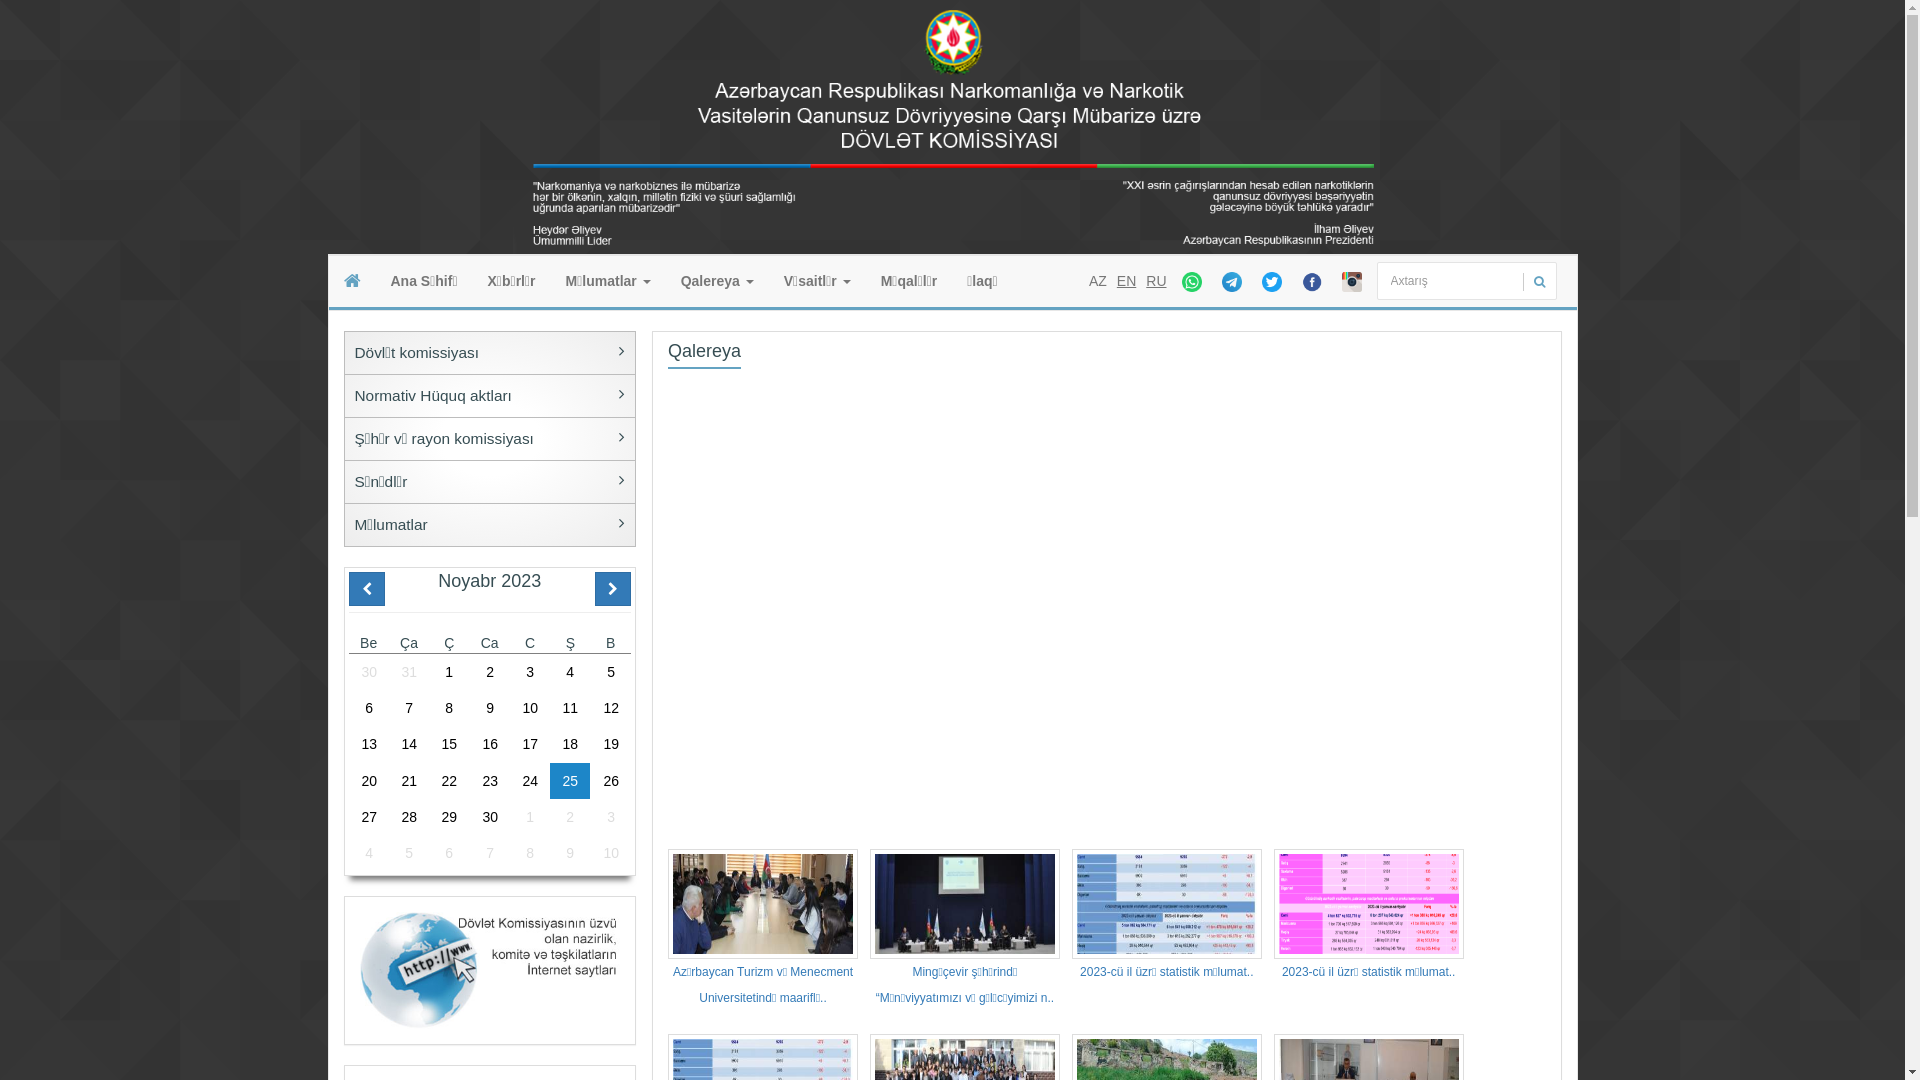  What do you see at coordinates (611, 744) in the screenshot?
I see `19` at bounding box center [611, 744].